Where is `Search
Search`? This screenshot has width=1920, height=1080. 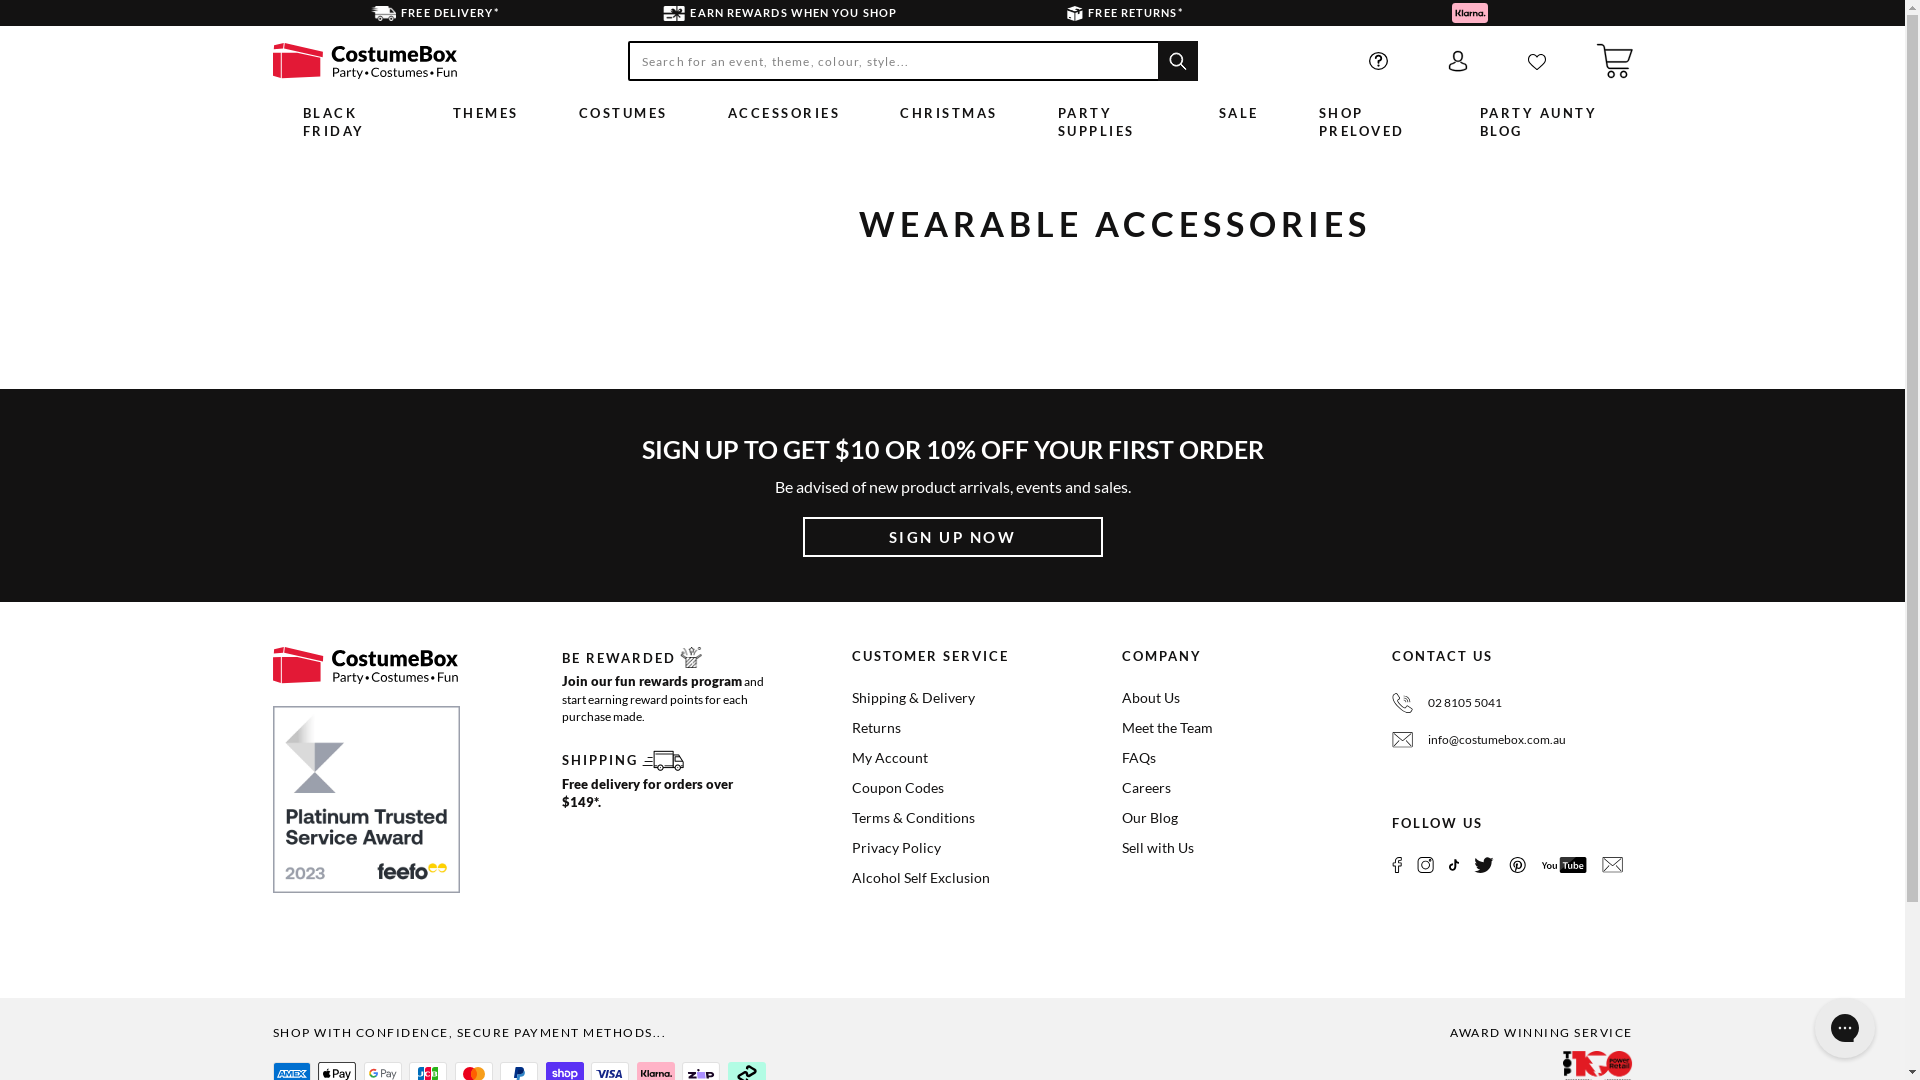 Search
Search is located at coordinates (1178, 61).